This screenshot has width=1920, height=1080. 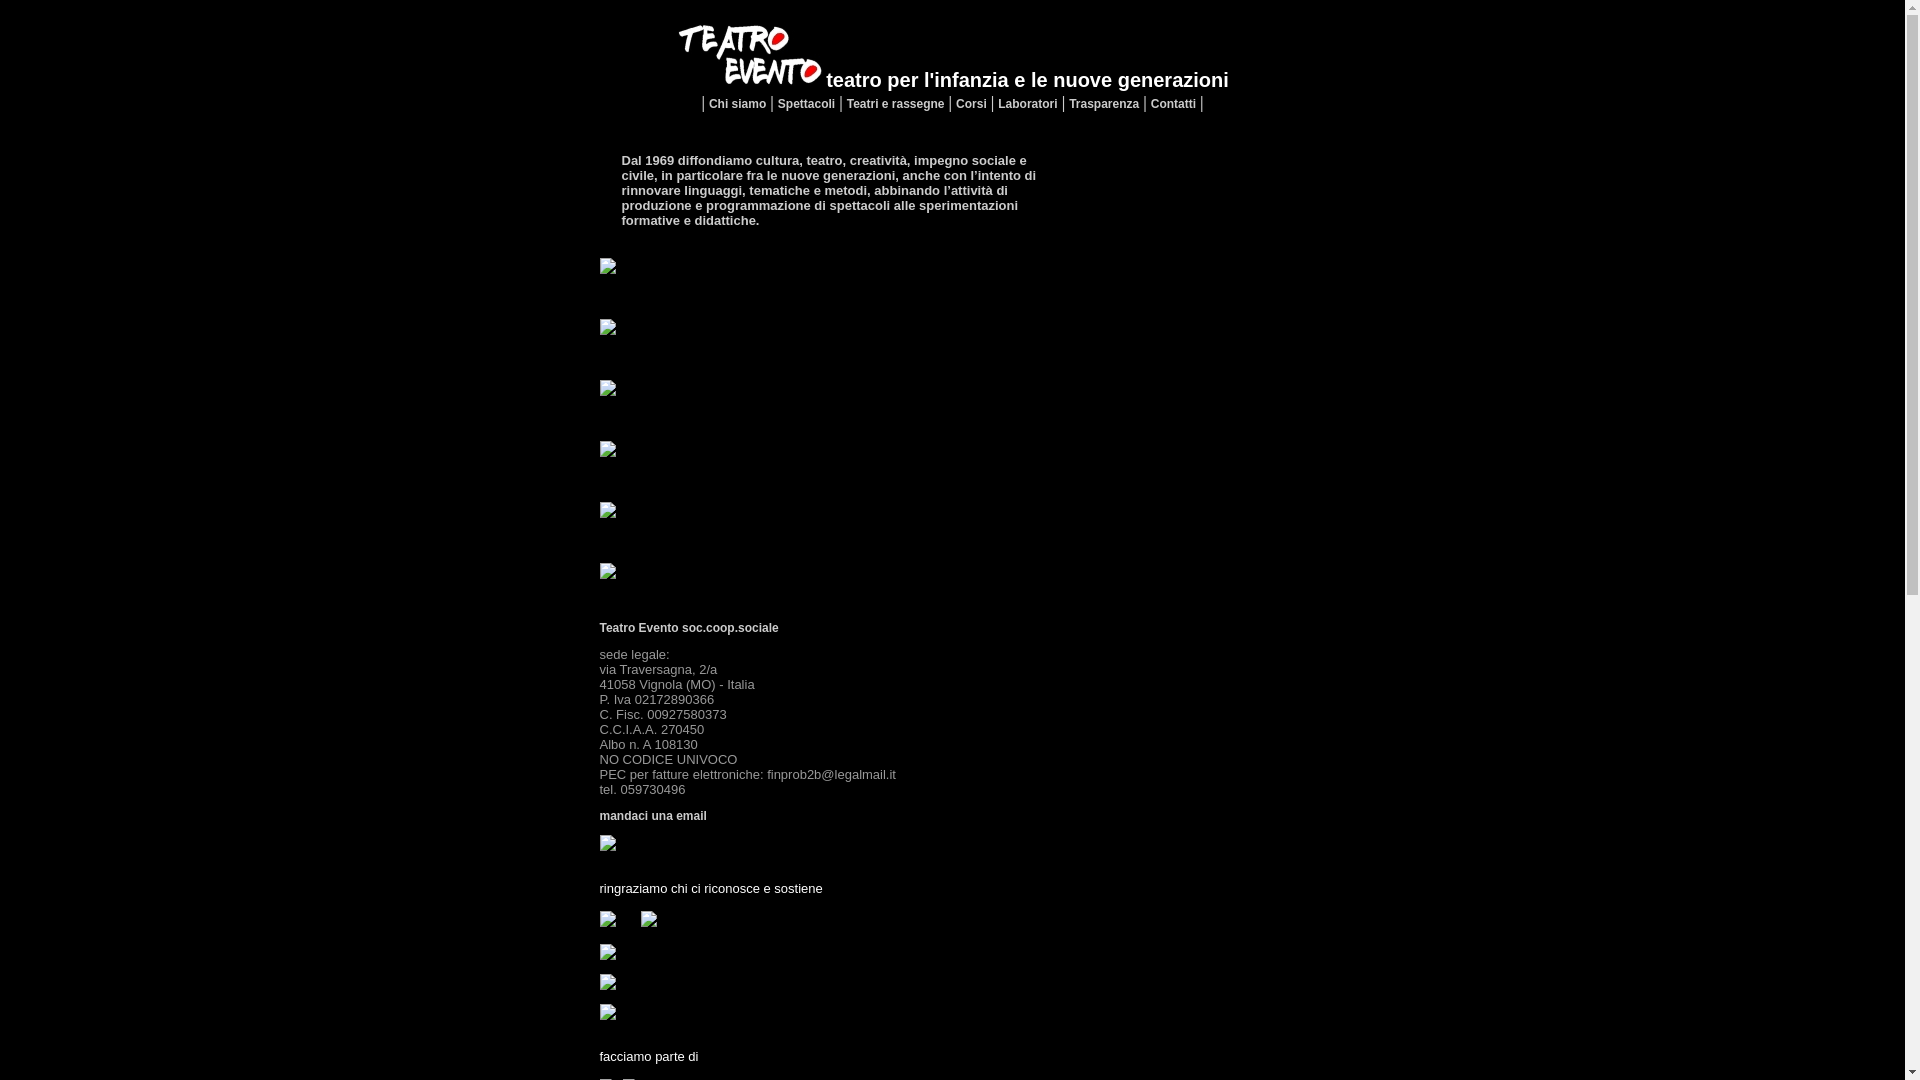 What do you see at coordinates (1174, 104) in the screenshot?
I see `Contatti` at bounding box center [1174, 104].